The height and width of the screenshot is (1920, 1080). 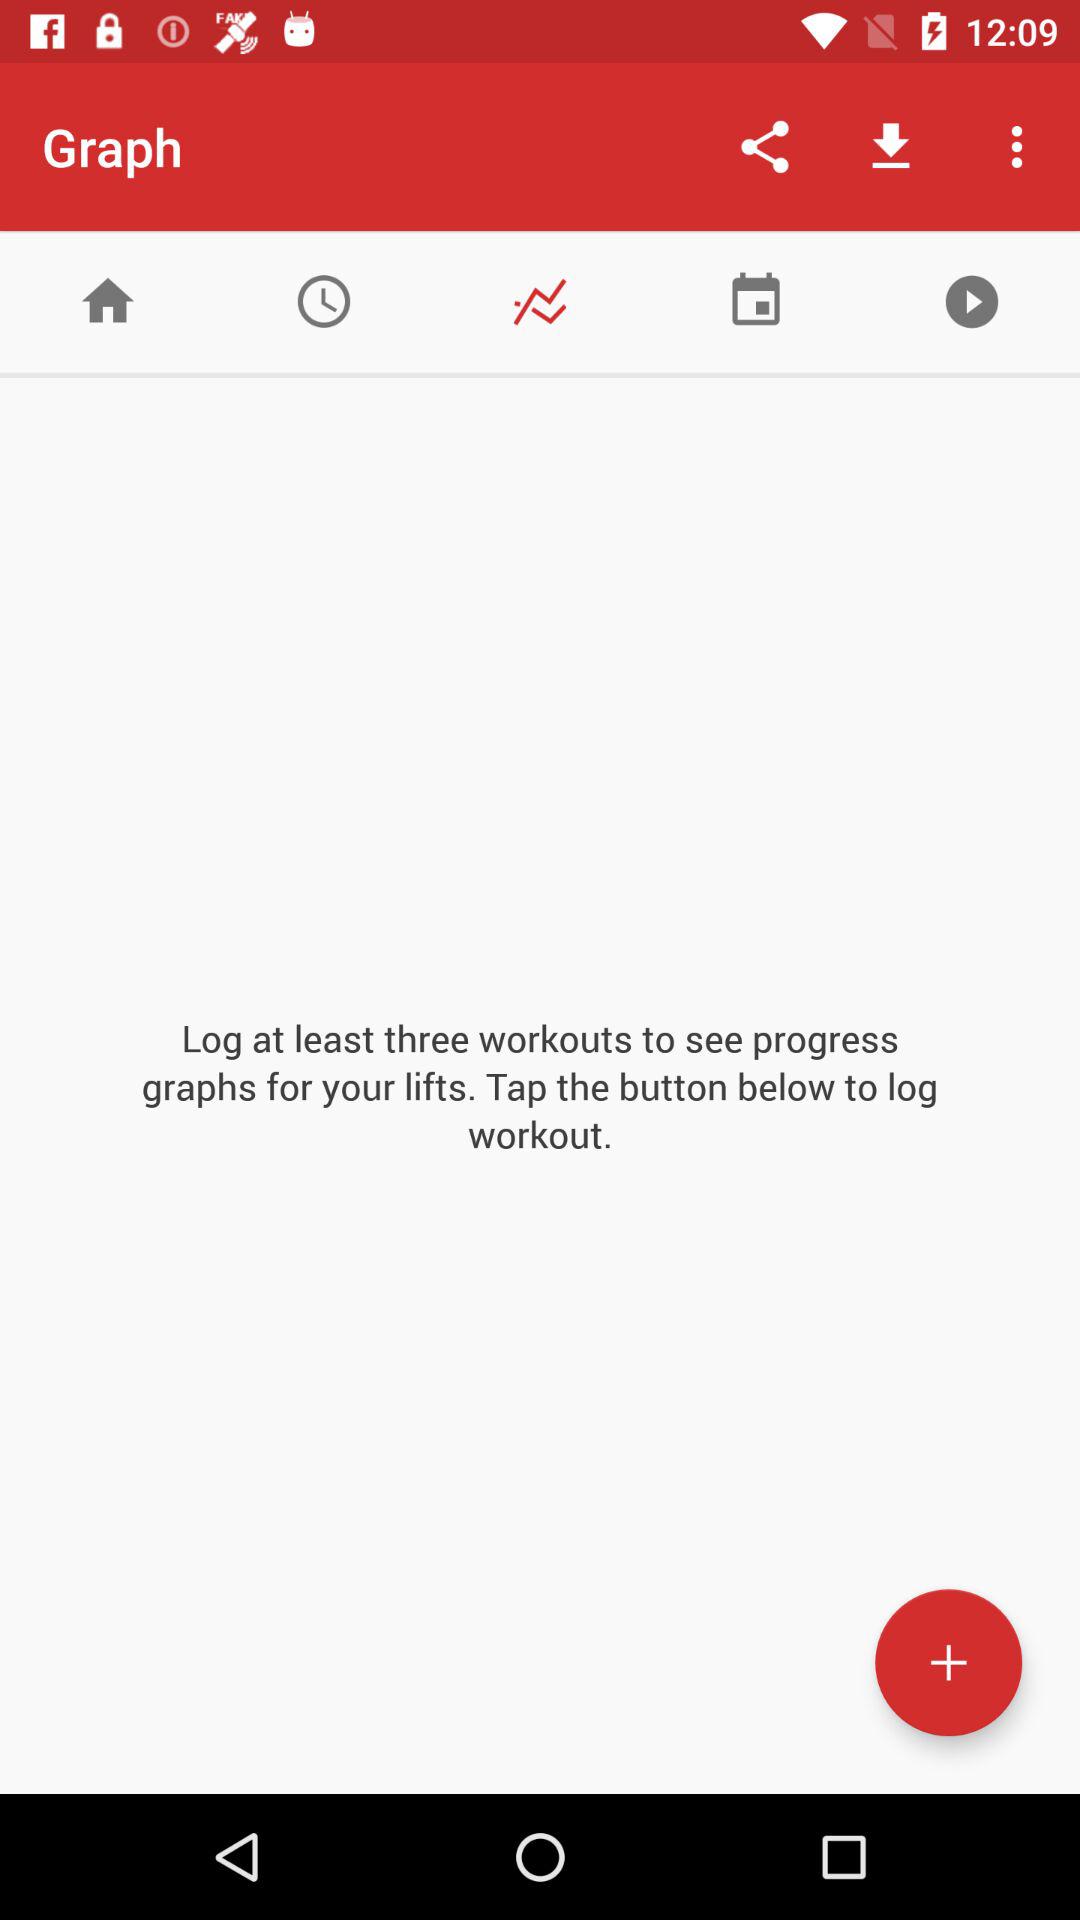 What do you see at coordinates (756, 302) in the screenshot?
I see `gym workout planner` at bounding box center [756, 302].